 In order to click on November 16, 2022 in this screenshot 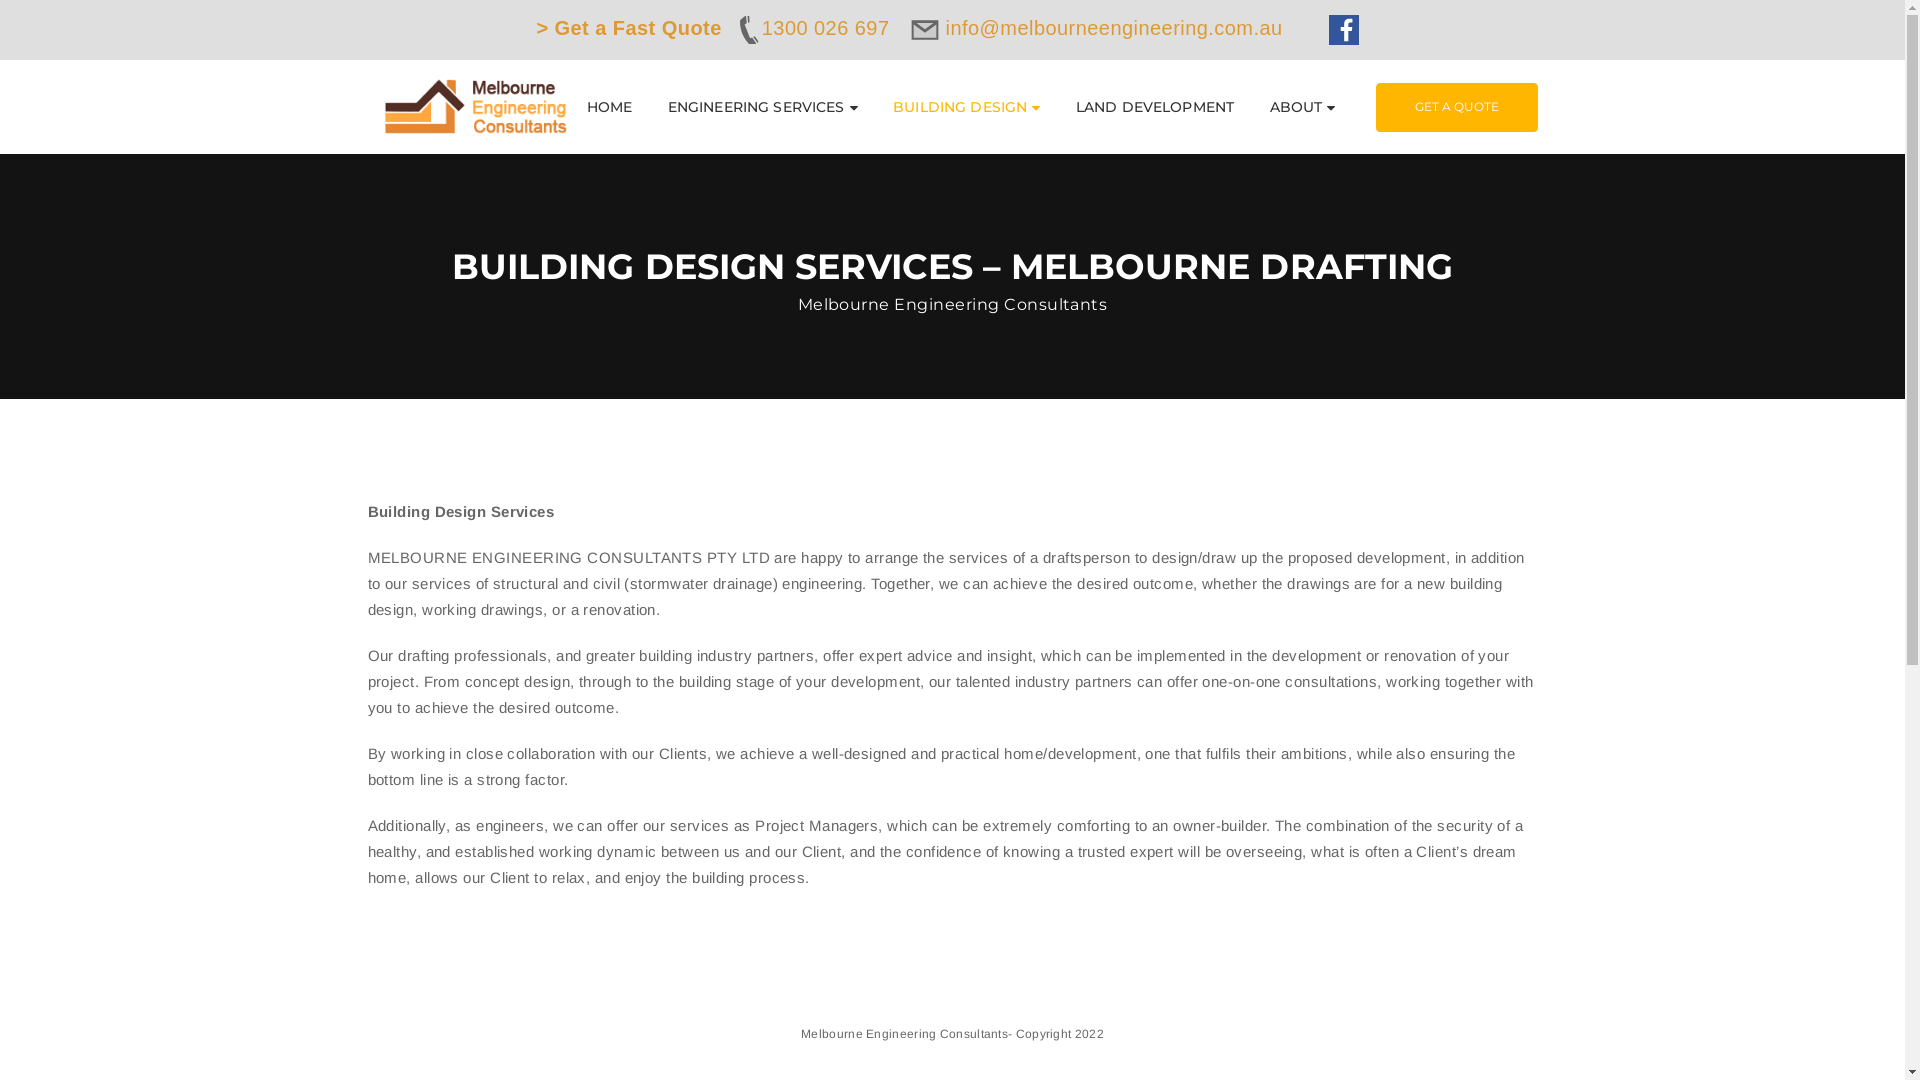, I will do `click(840, 805)`.